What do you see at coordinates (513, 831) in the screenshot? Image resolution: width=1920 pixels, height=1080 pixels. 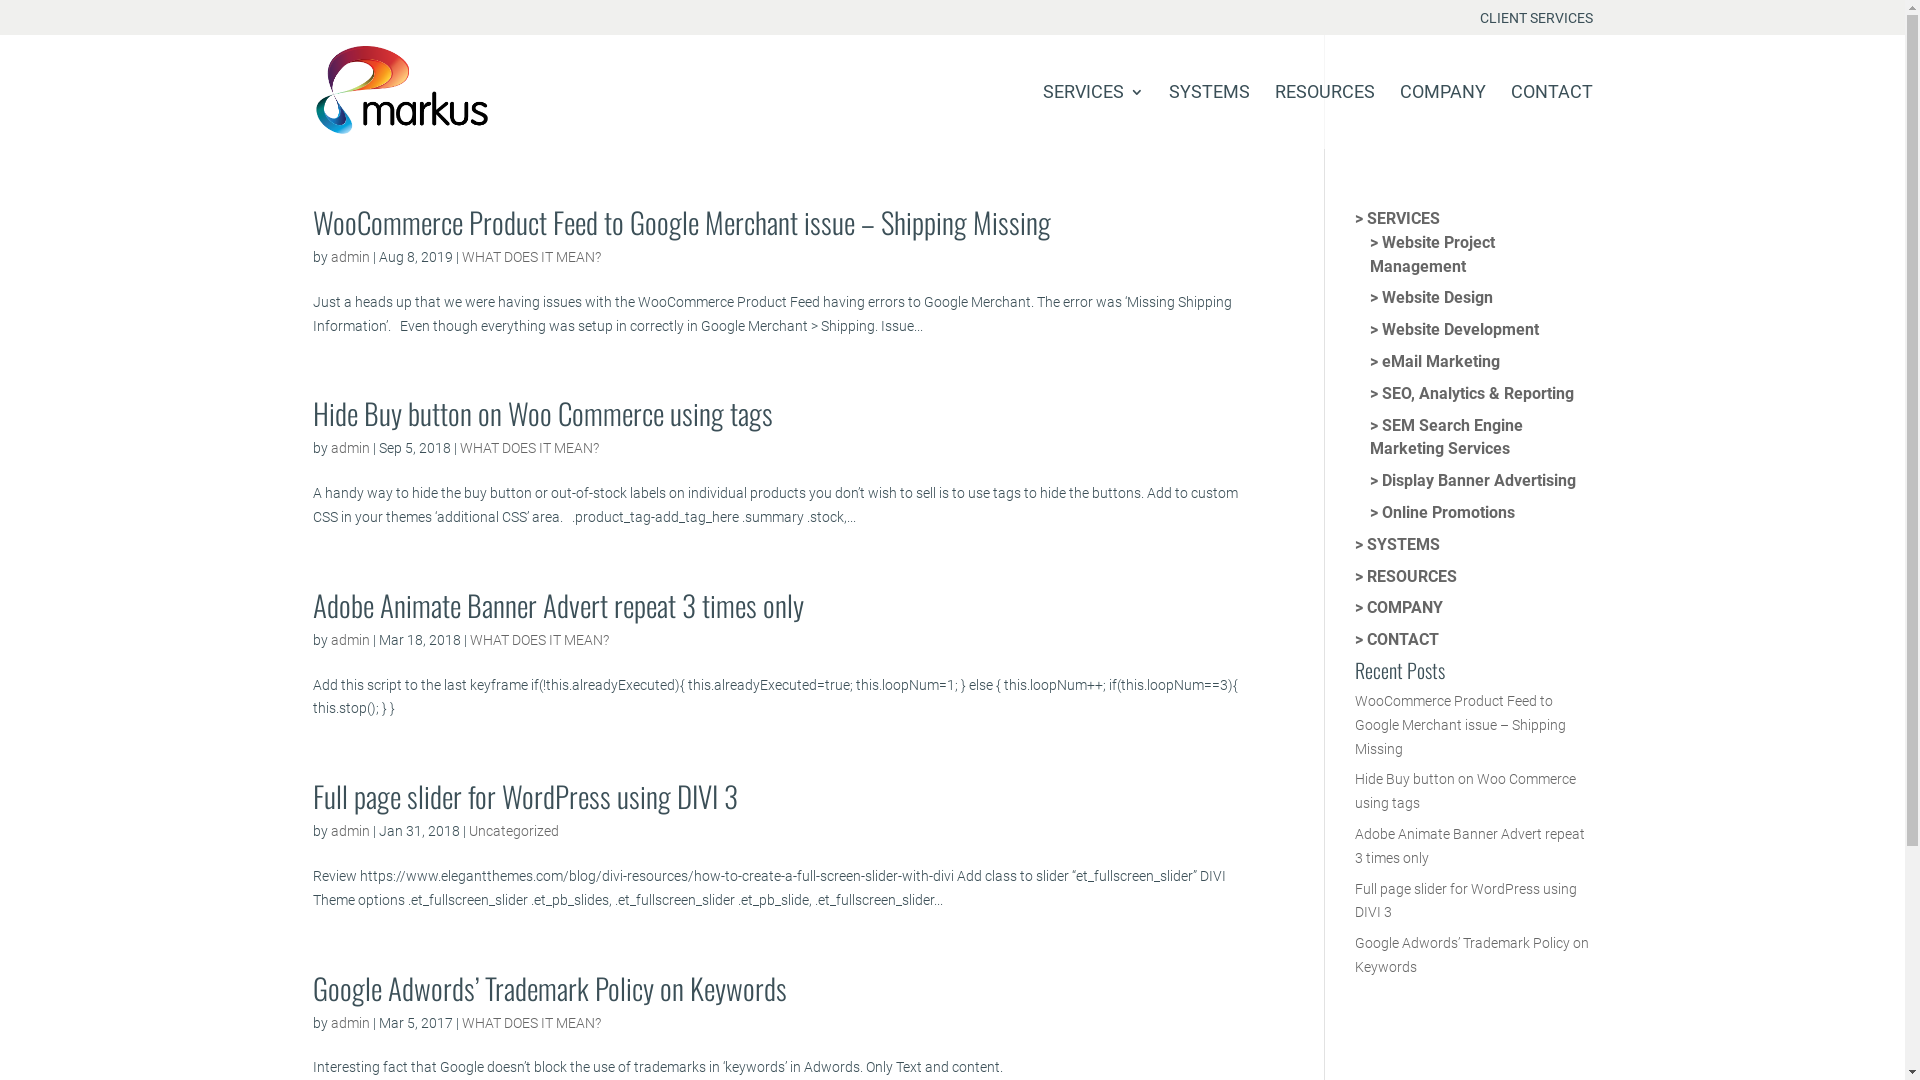 I see `Uncategorized` at bounding box center [513, 831].